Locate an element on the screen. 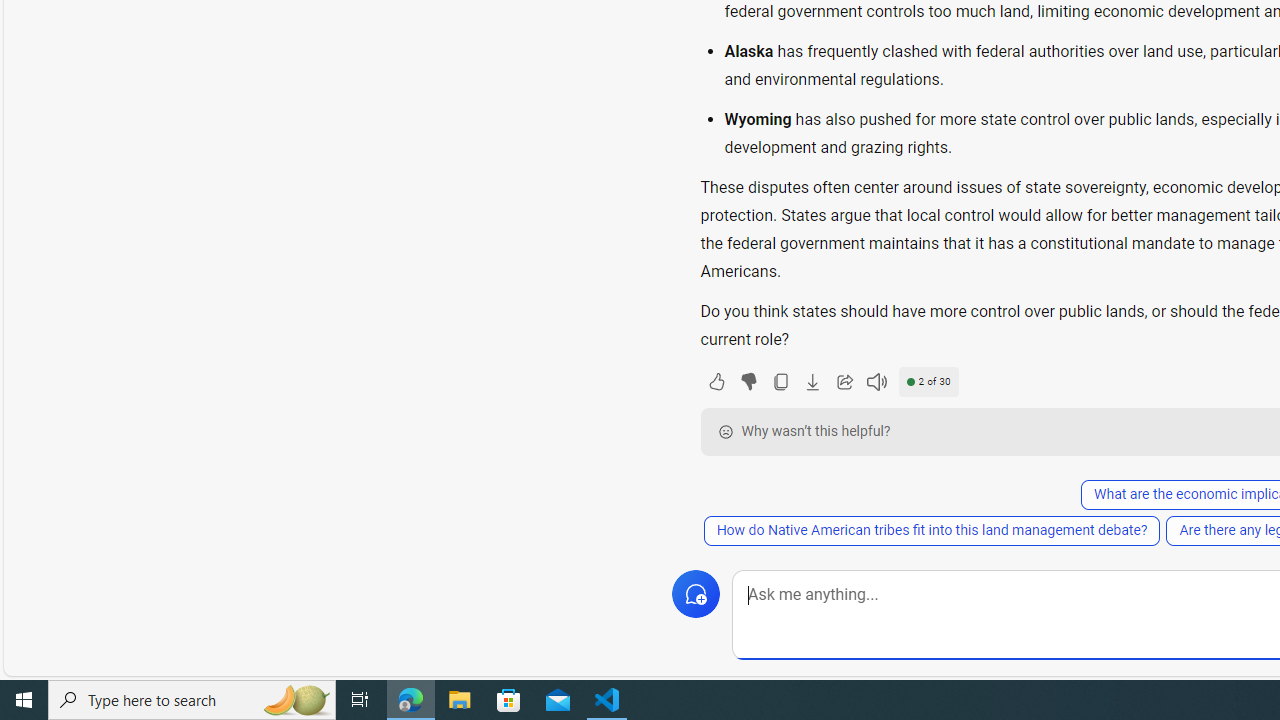 This screenshot has height=720, width=1280. Export is located at coordinates (812, 382).